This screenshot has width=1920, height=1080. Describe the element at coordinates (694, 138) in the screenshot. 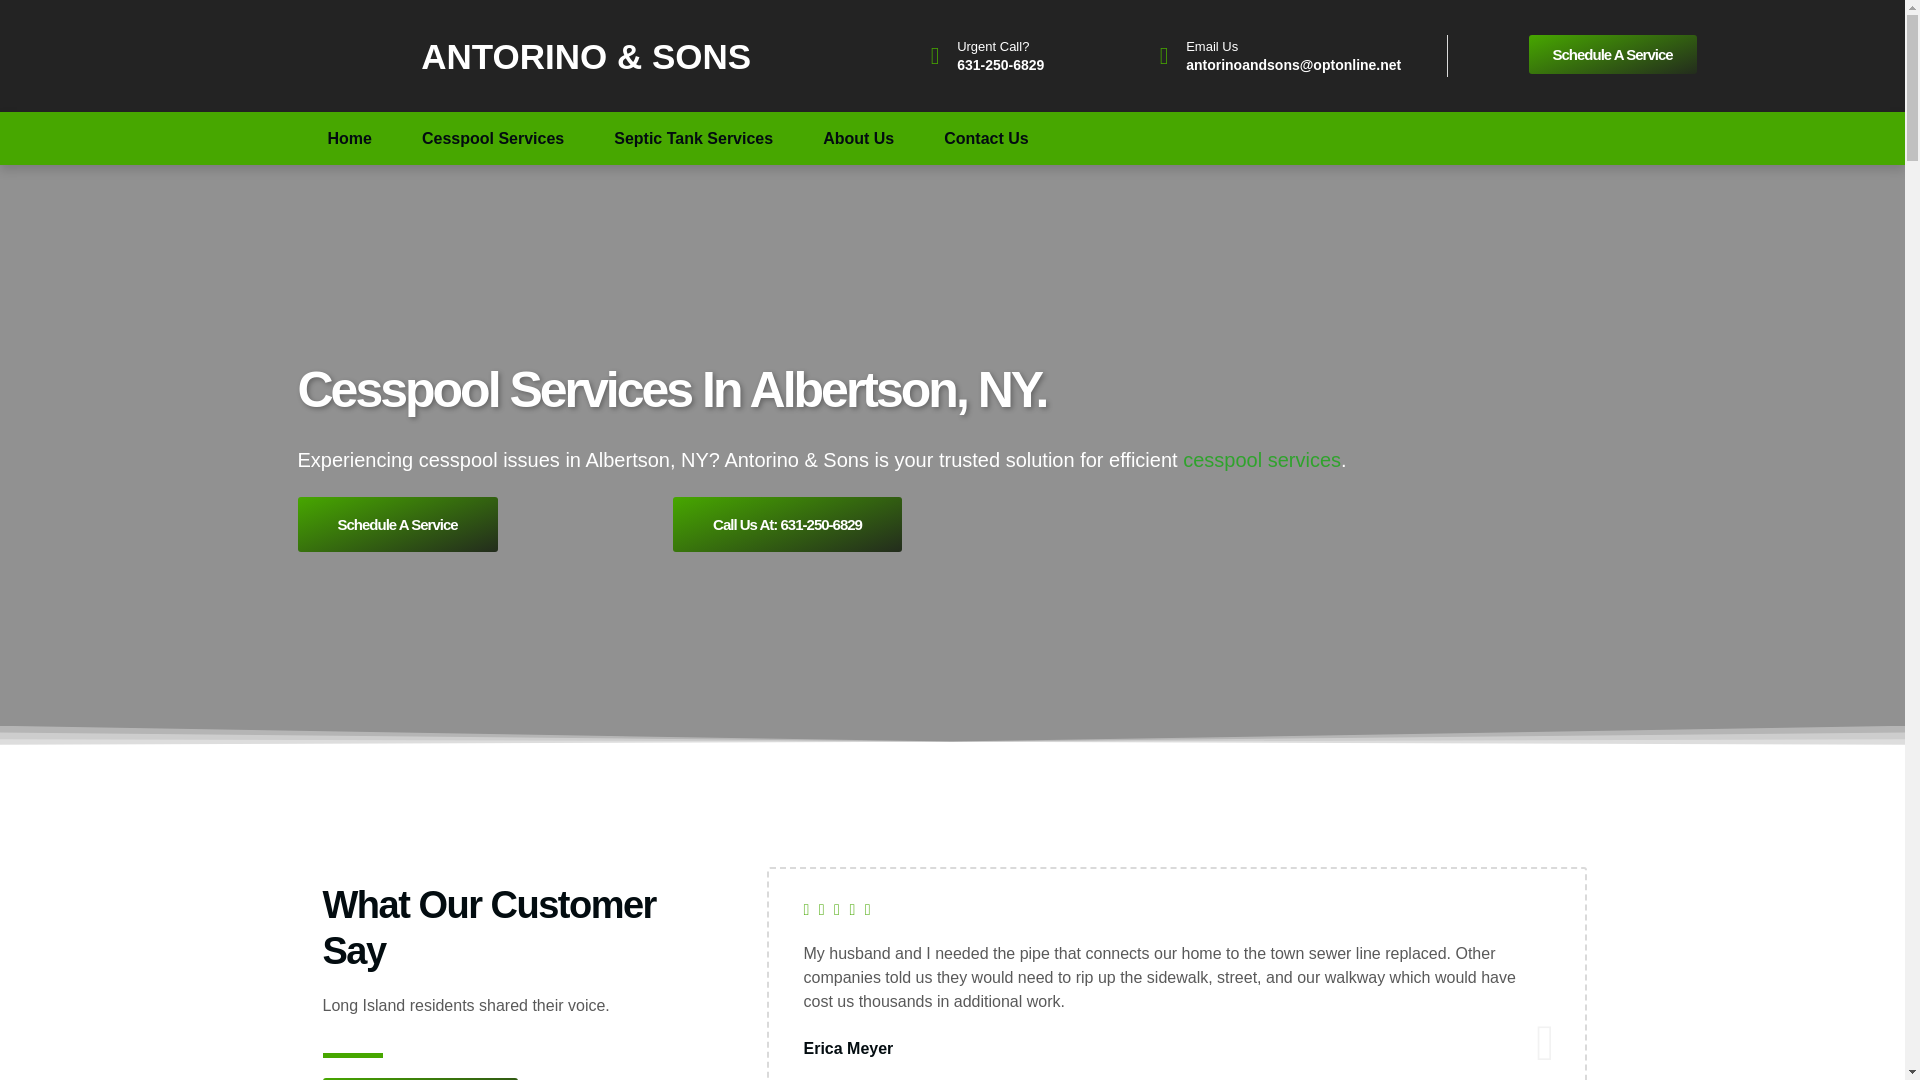

I see `Septic Tank Services` at that location.